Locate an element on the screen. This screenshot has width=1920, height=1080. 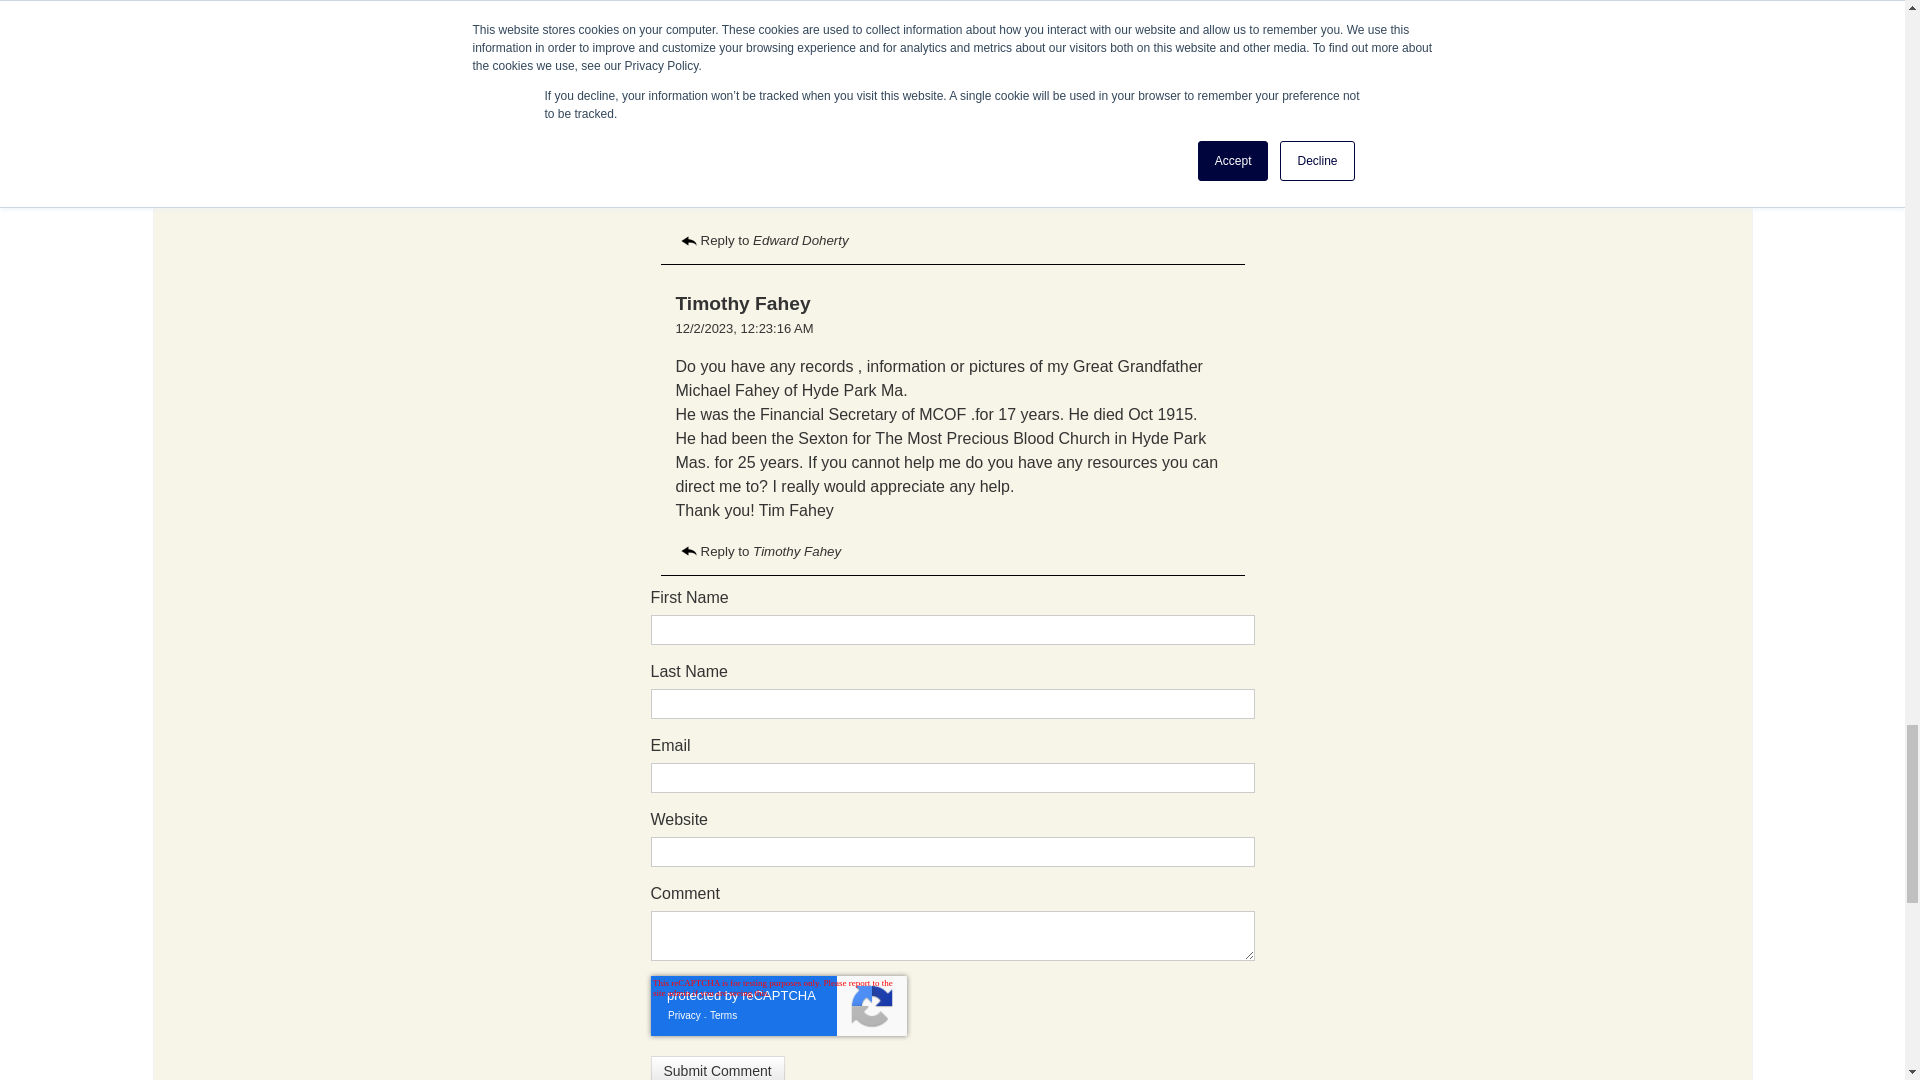
Submit Comment is located at coordinates (716, 1068).